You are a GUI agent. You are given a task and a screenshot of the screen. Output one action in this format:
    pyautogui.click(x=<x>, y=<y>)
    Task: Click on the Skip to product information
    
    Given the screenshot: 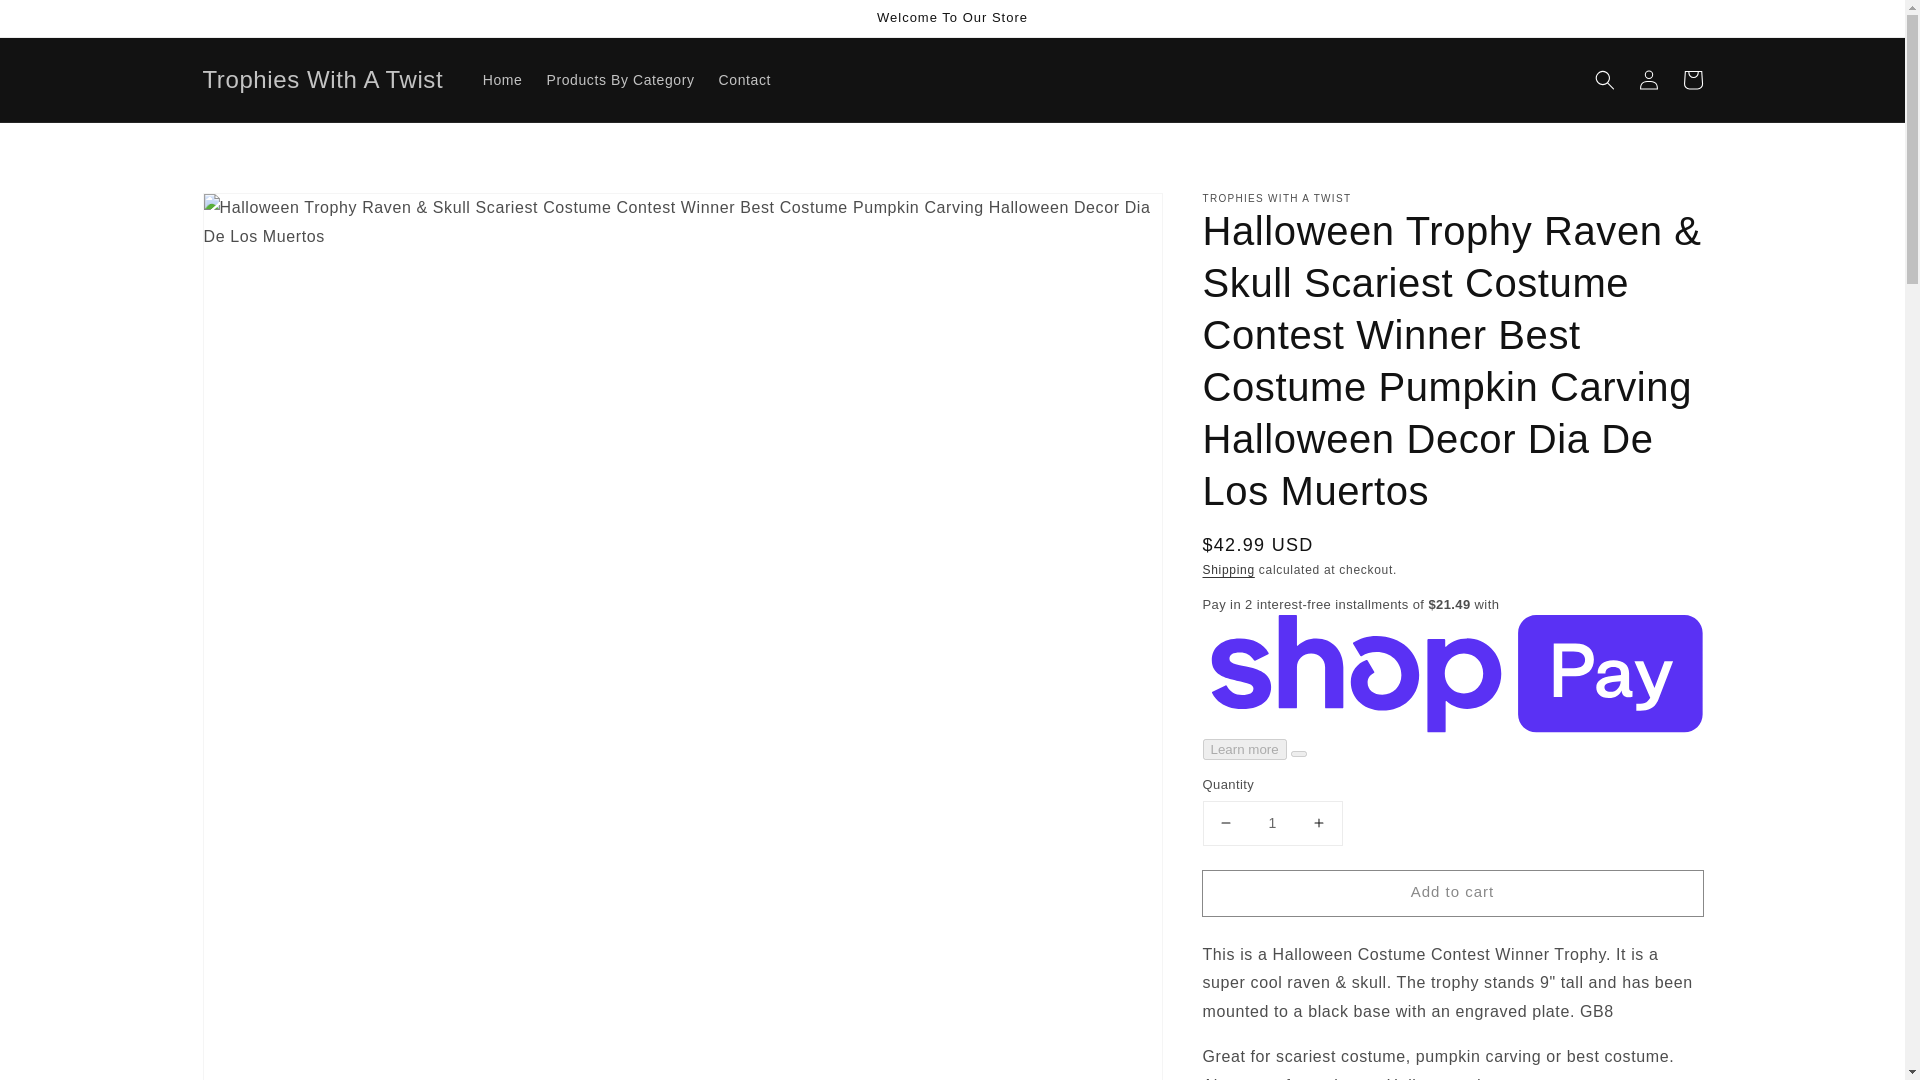 What is the action you would take?
    pyautogui.click(x=262, y=214)
    